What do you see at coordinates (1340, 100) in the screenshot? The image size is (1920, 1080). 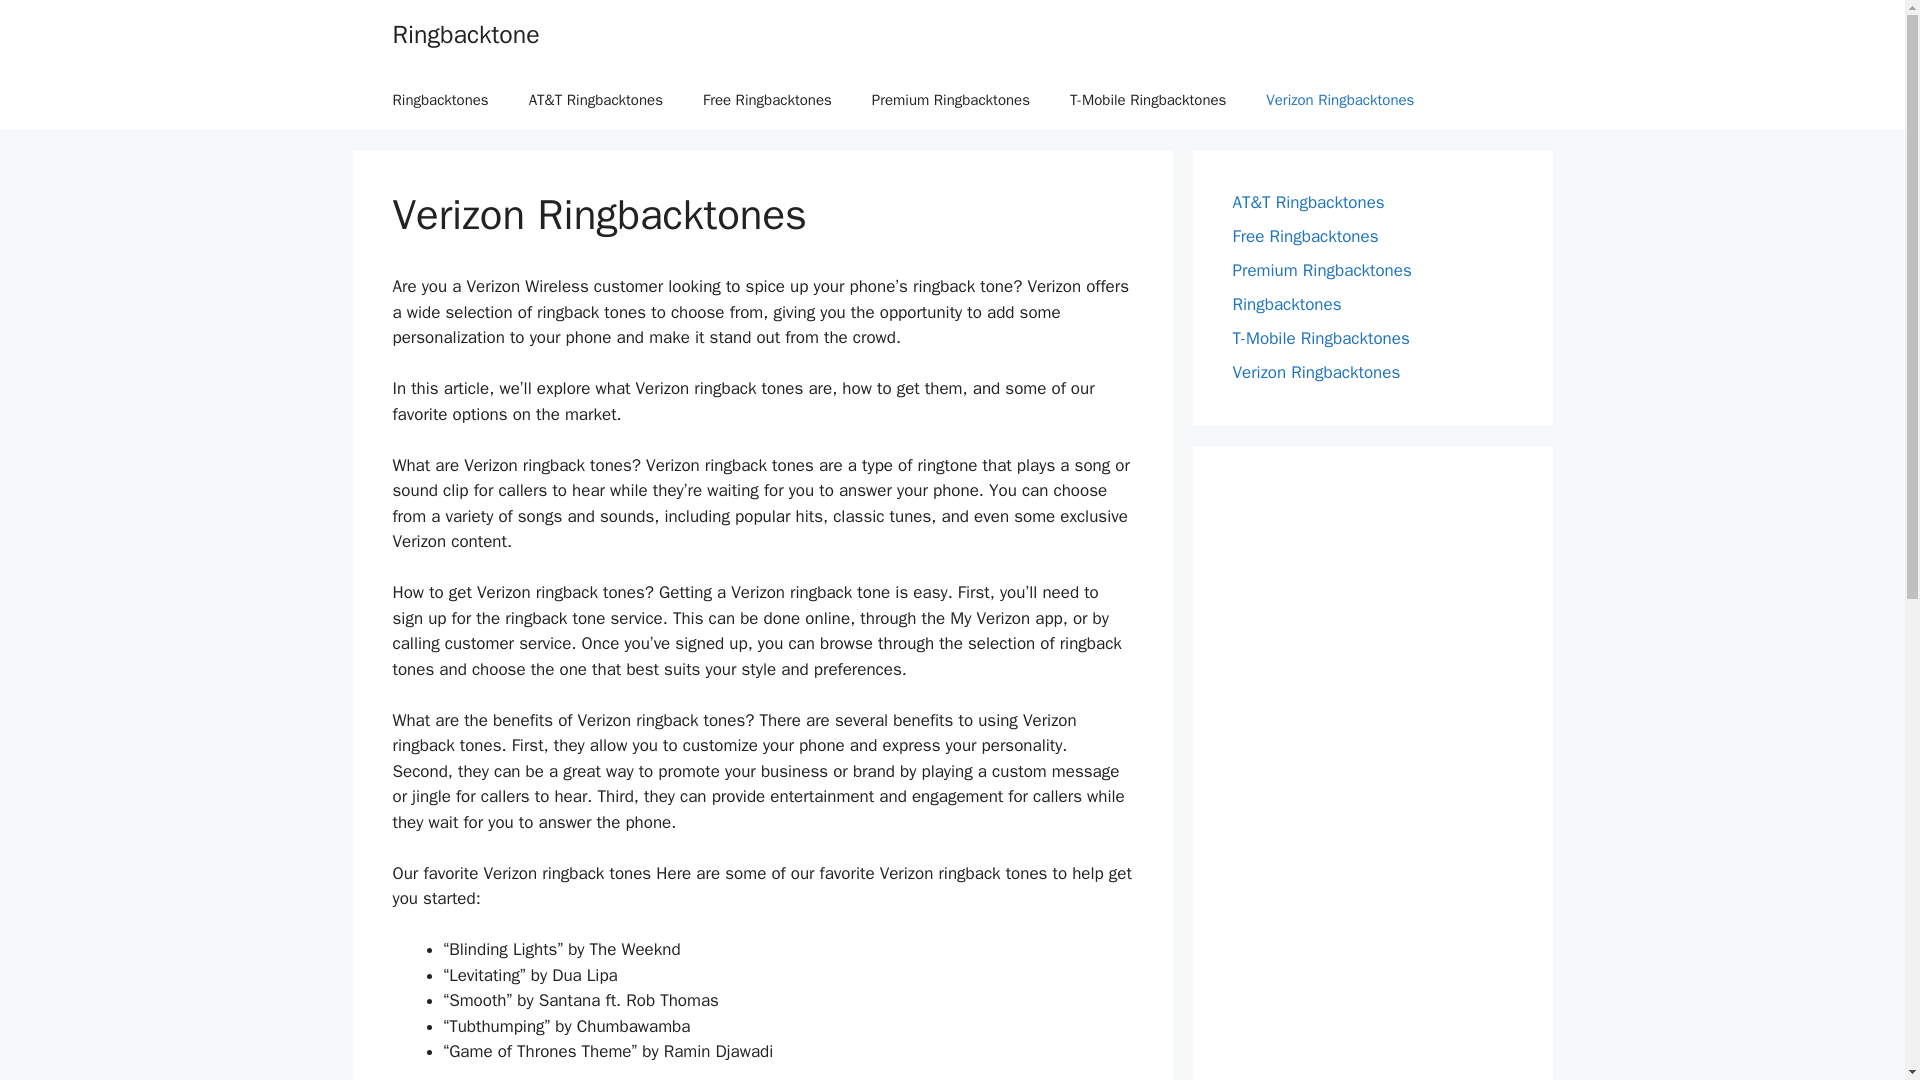 I see `Verizon Ringbacktones` at bounding box center [1340, 100].